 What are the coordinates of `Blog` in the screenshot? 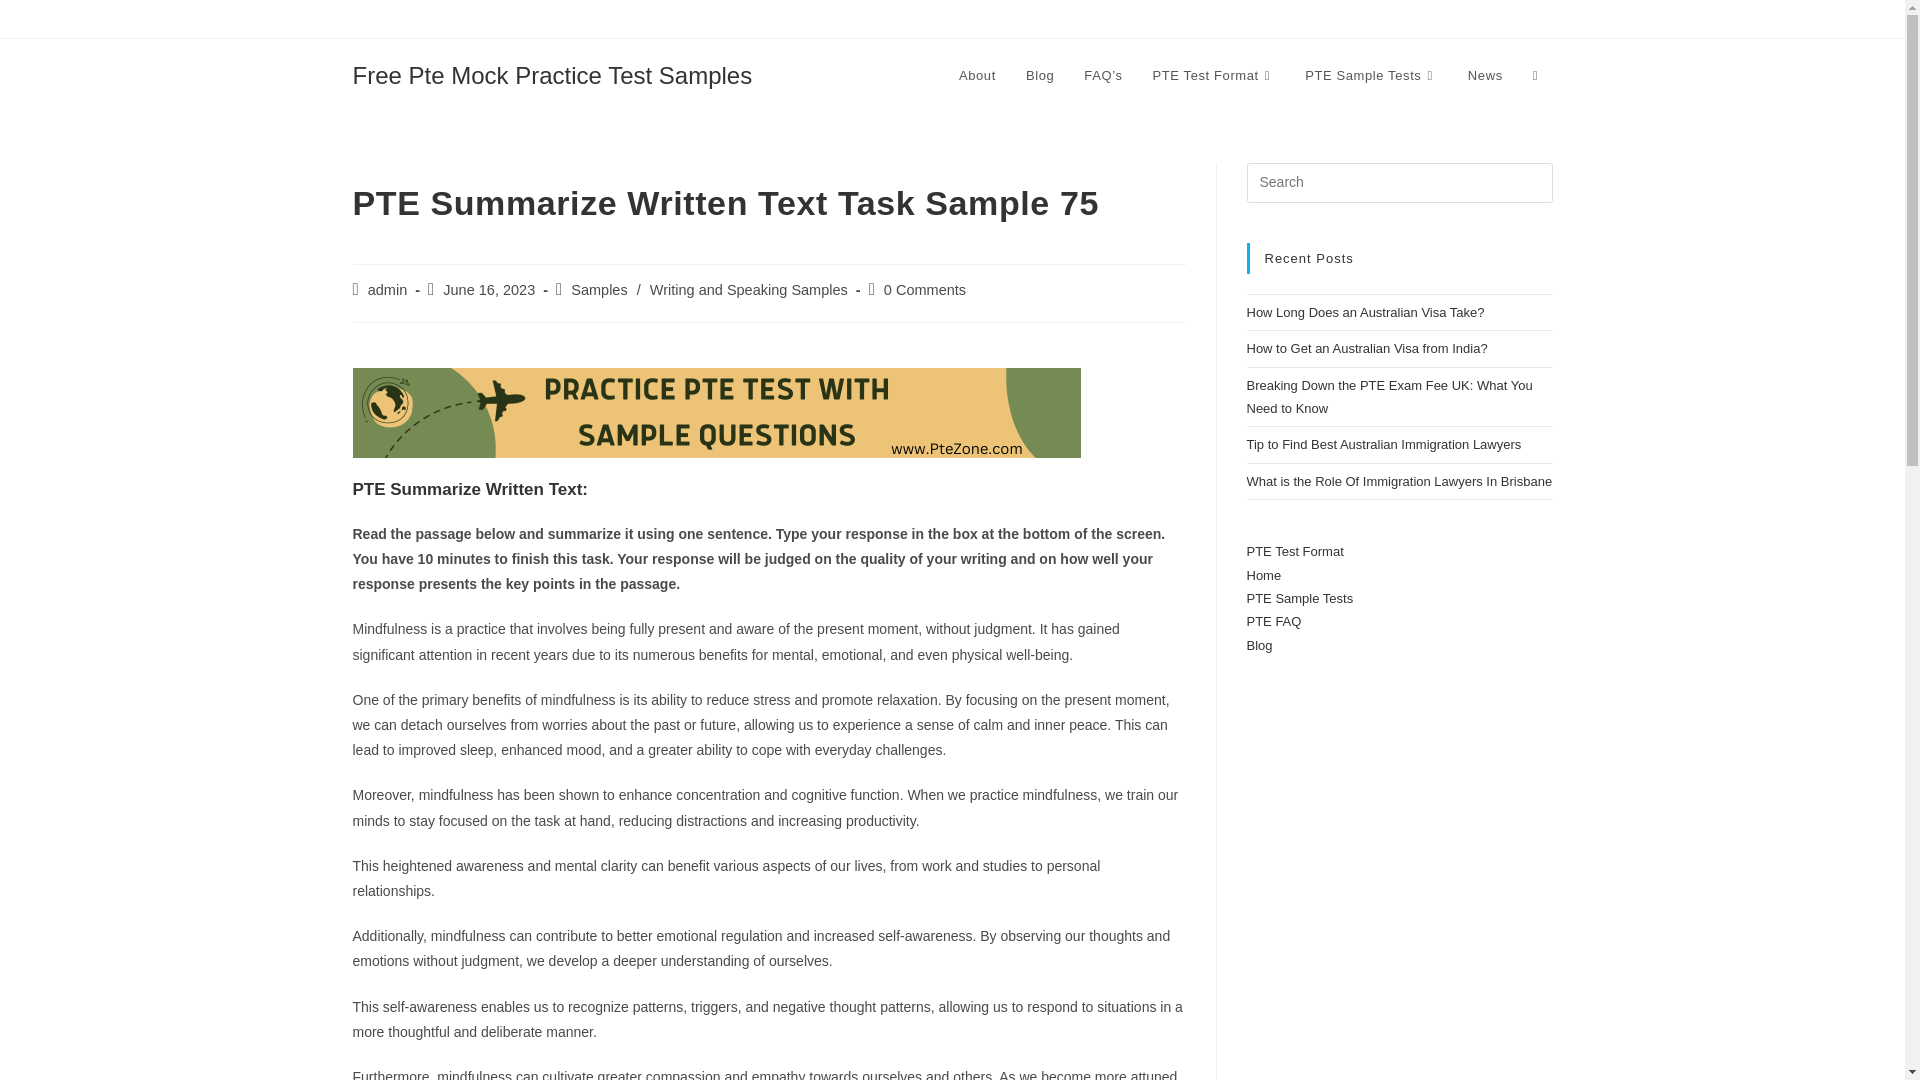 It's located at (1040, 76).